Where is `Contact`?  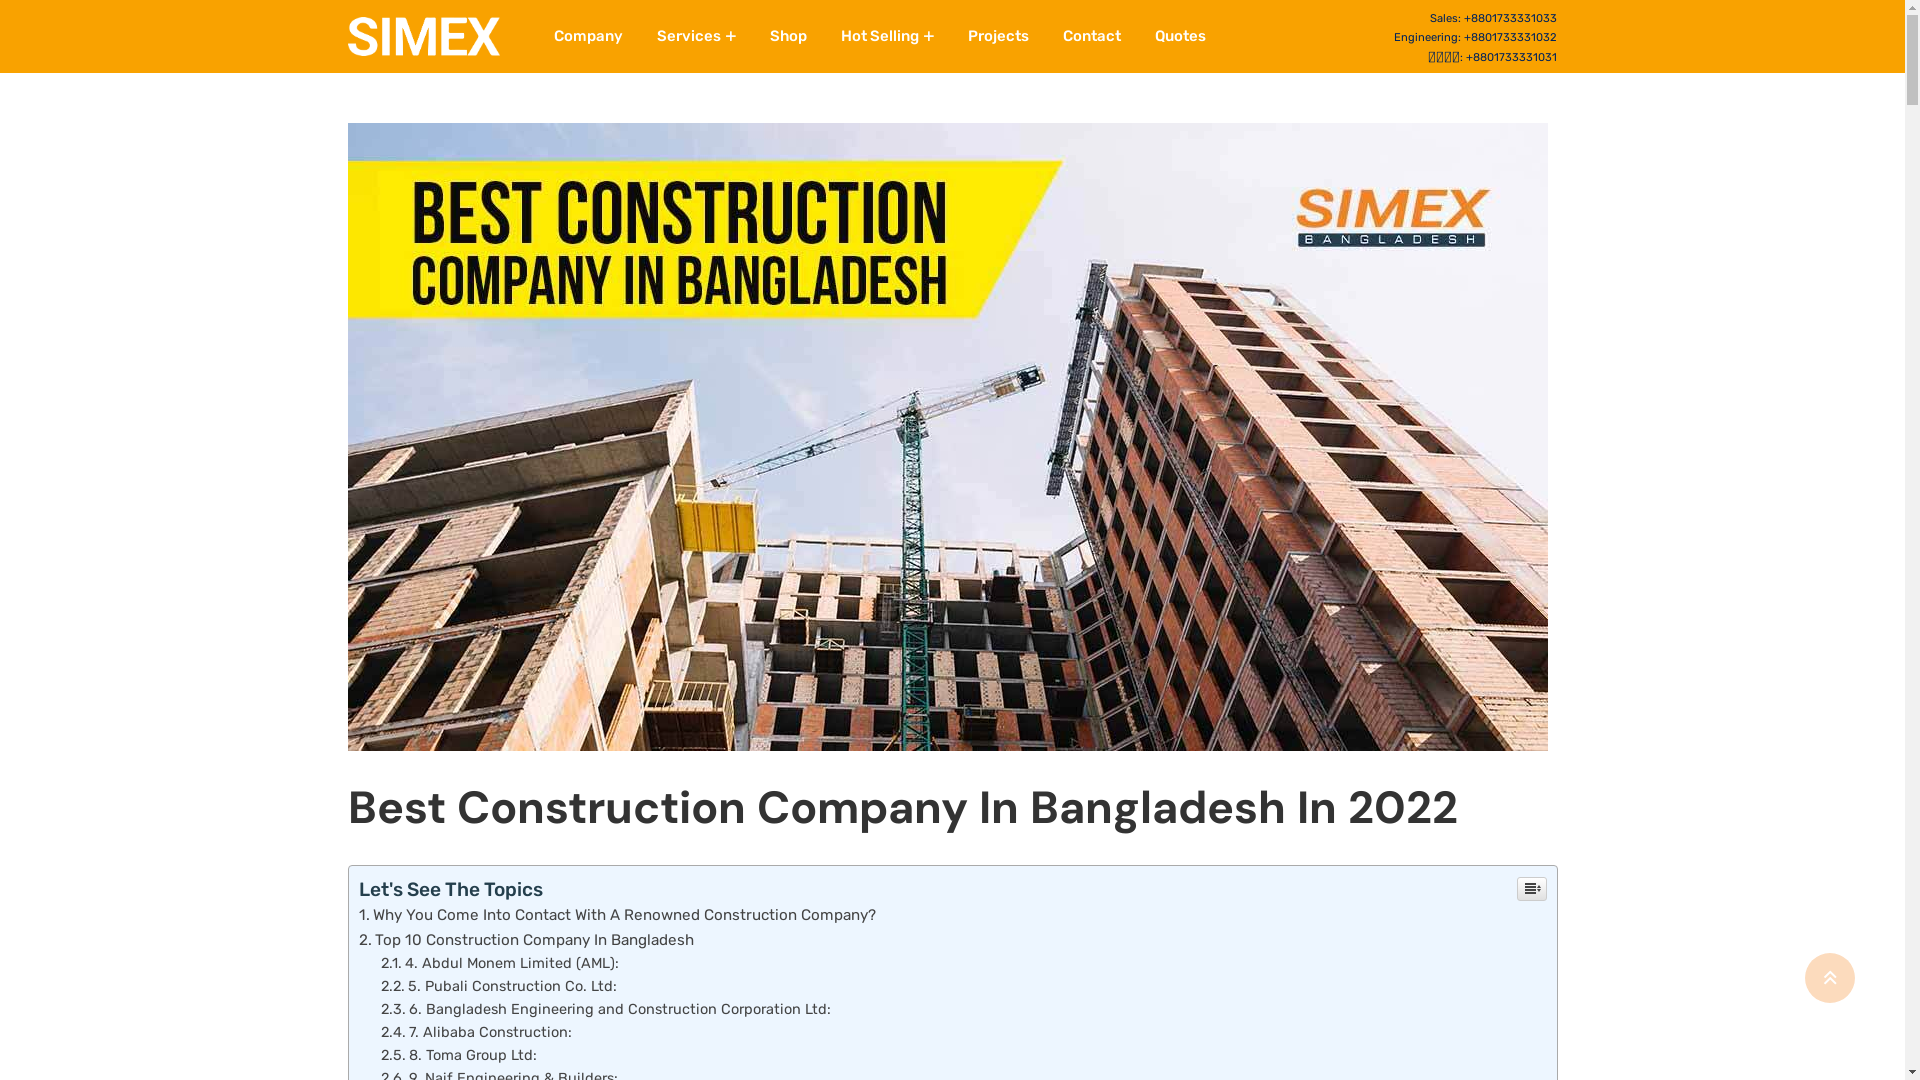
Contact is located at coordinates (1092, 36).